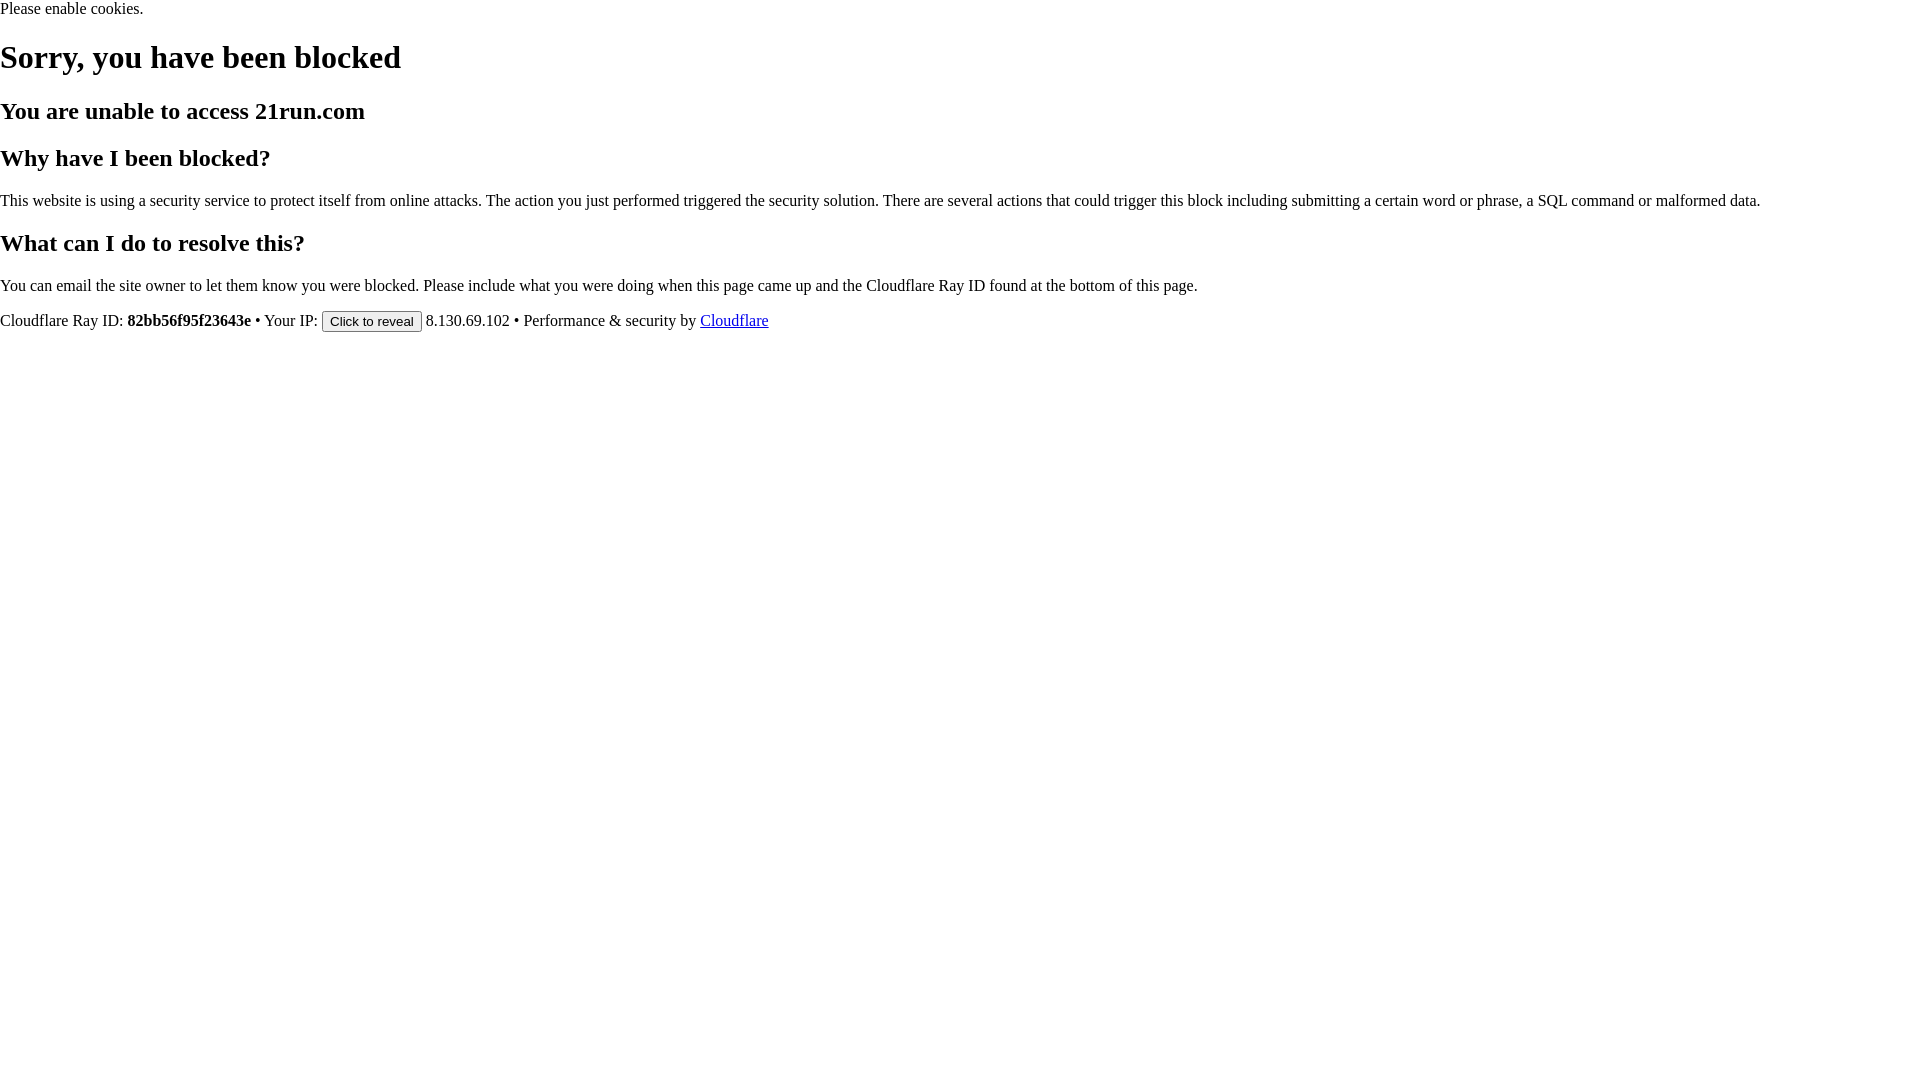 The height and width of the screenshot is (1080, 1920). I want to click on Cloudflare, so click(734, 320).